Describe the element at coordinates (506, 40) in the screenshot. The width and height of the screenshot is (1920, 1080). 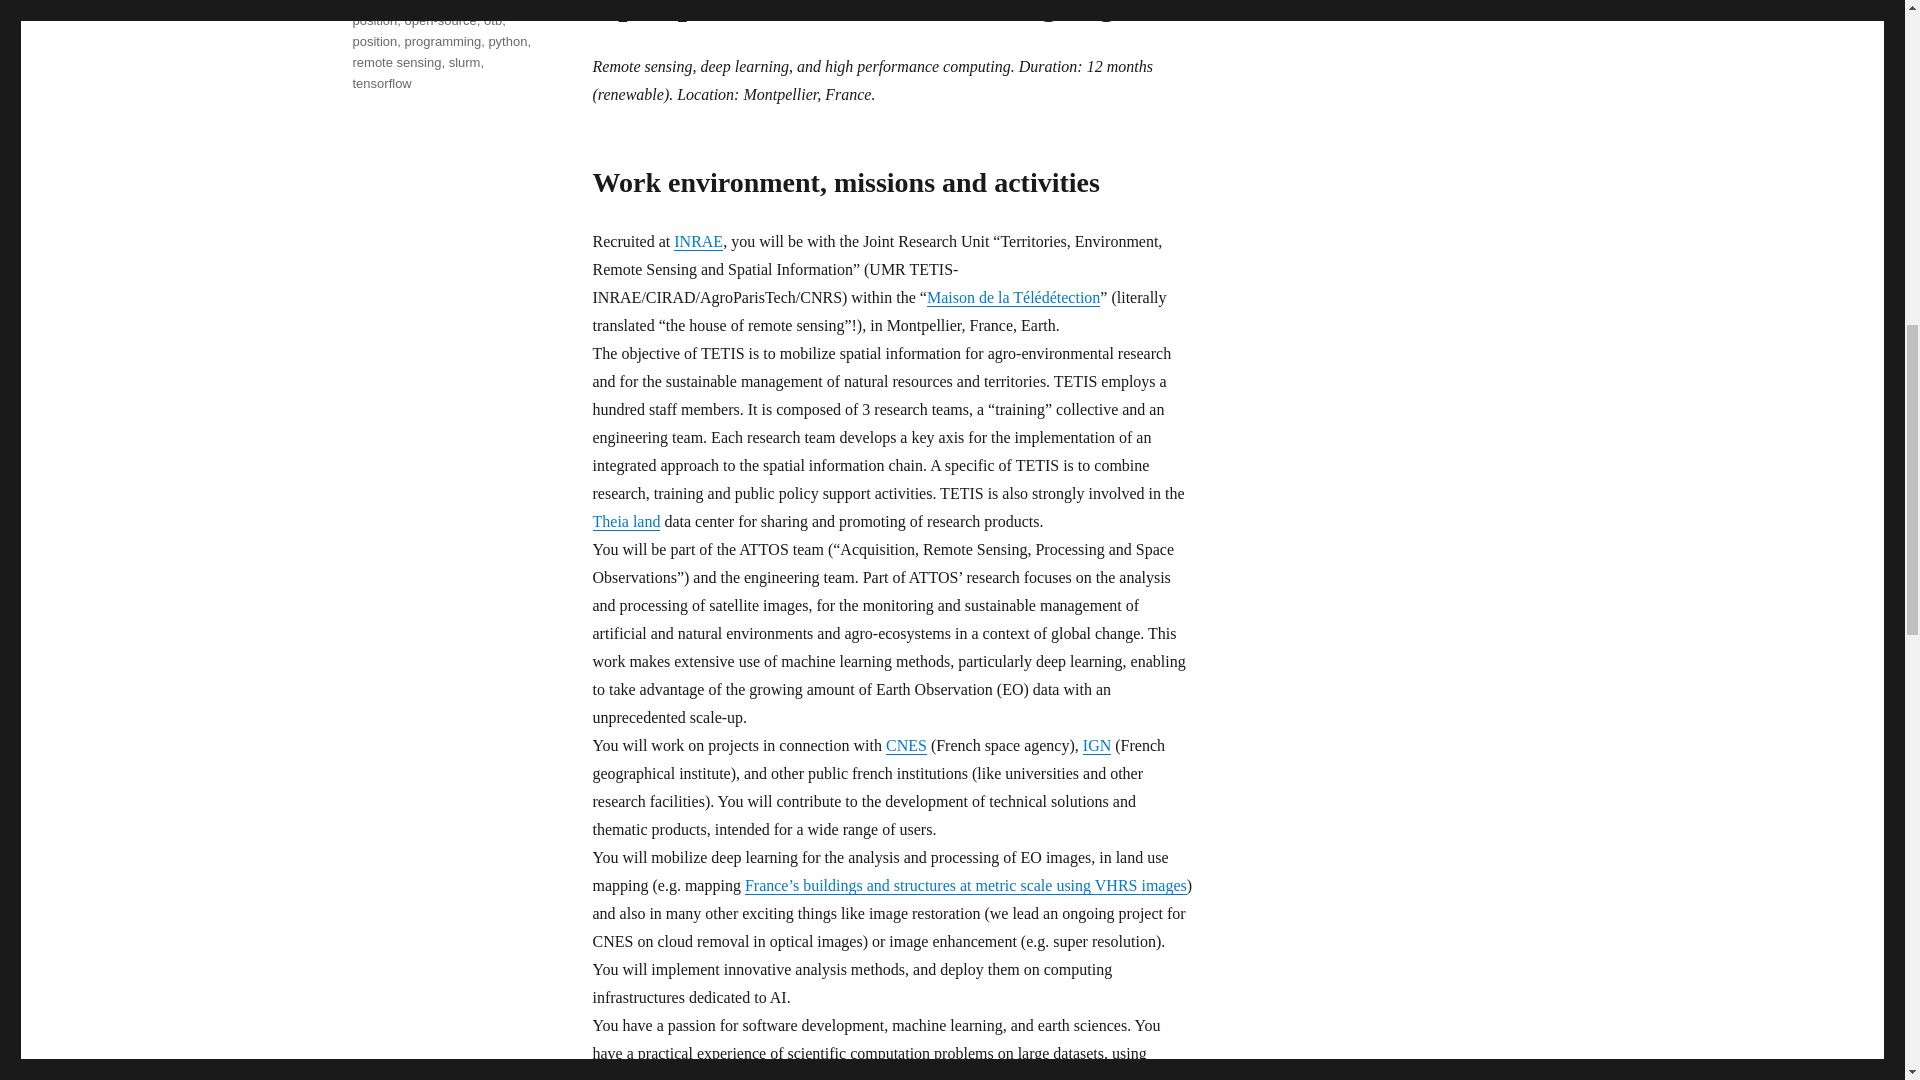
I see `python` at that location.